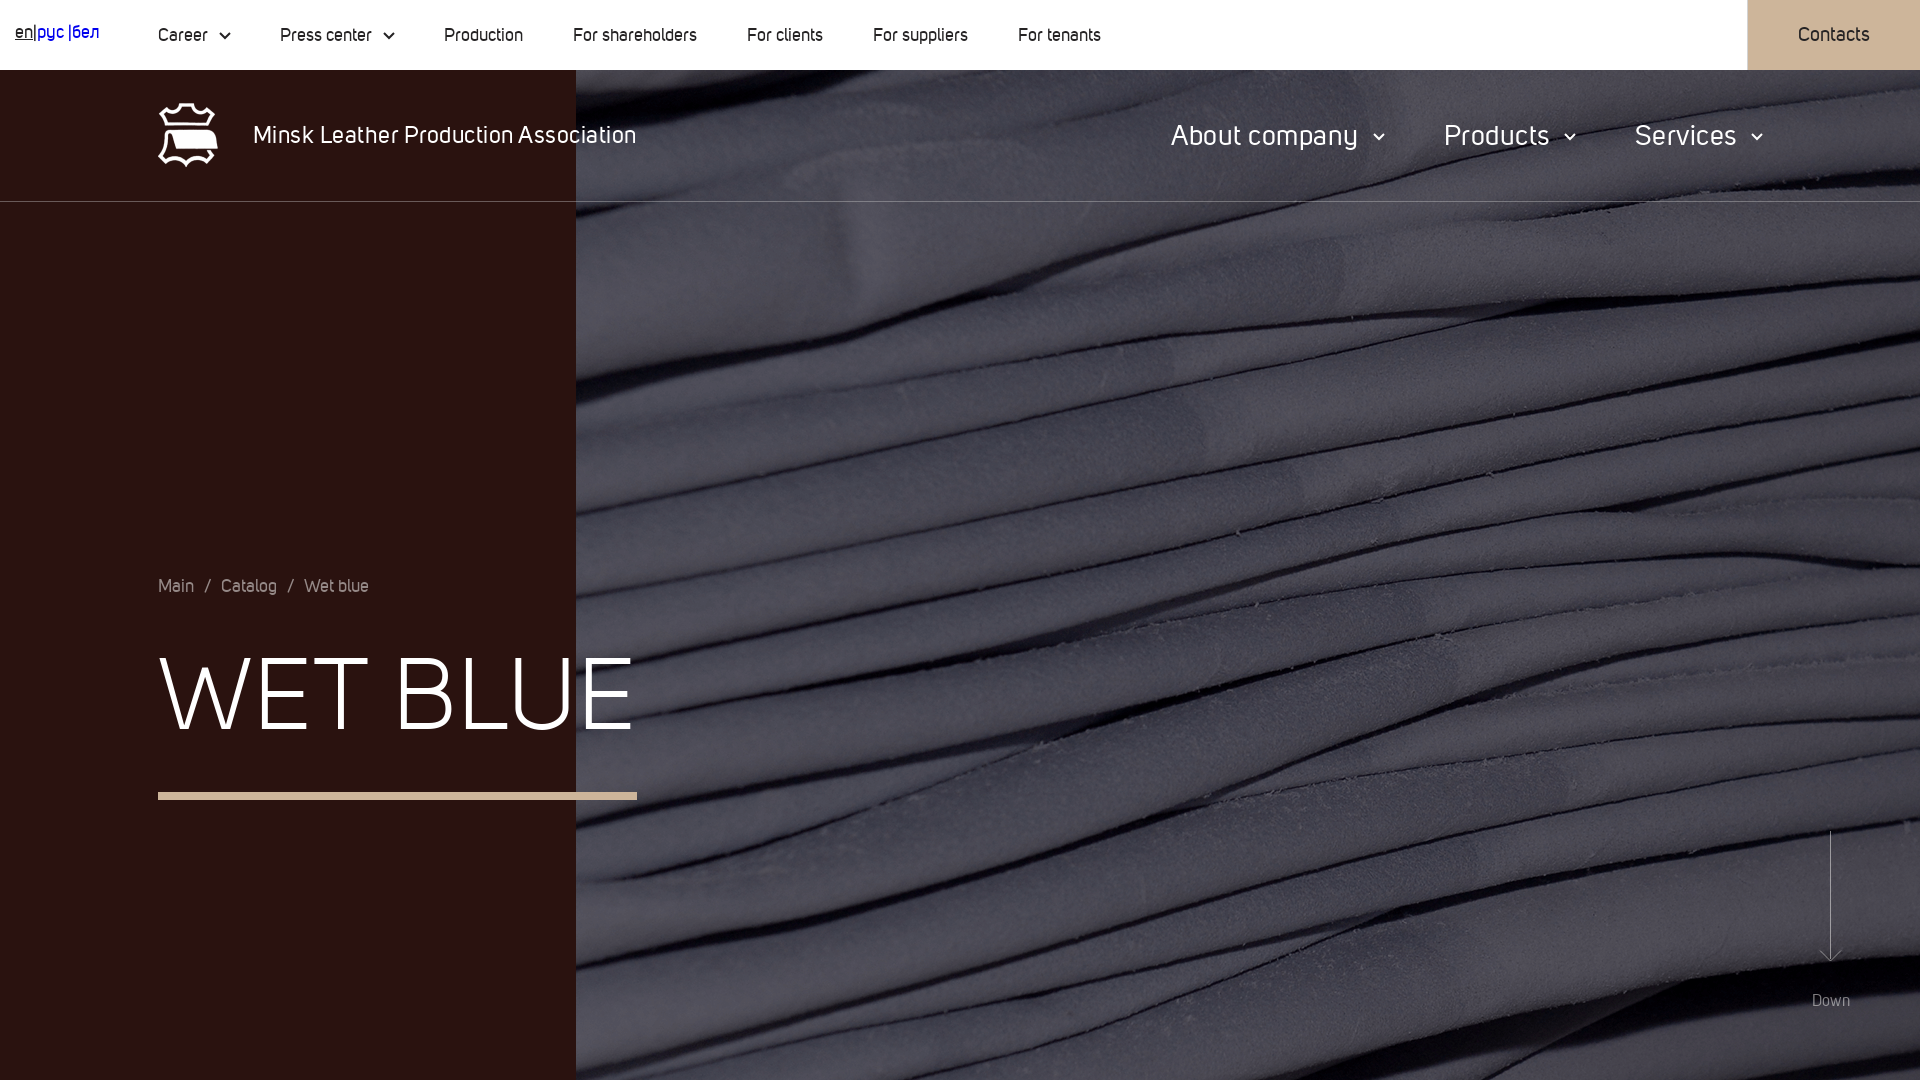 The height and width of the screenshot is (1080, 1920). I want to click on Services, so click(1698, 136).